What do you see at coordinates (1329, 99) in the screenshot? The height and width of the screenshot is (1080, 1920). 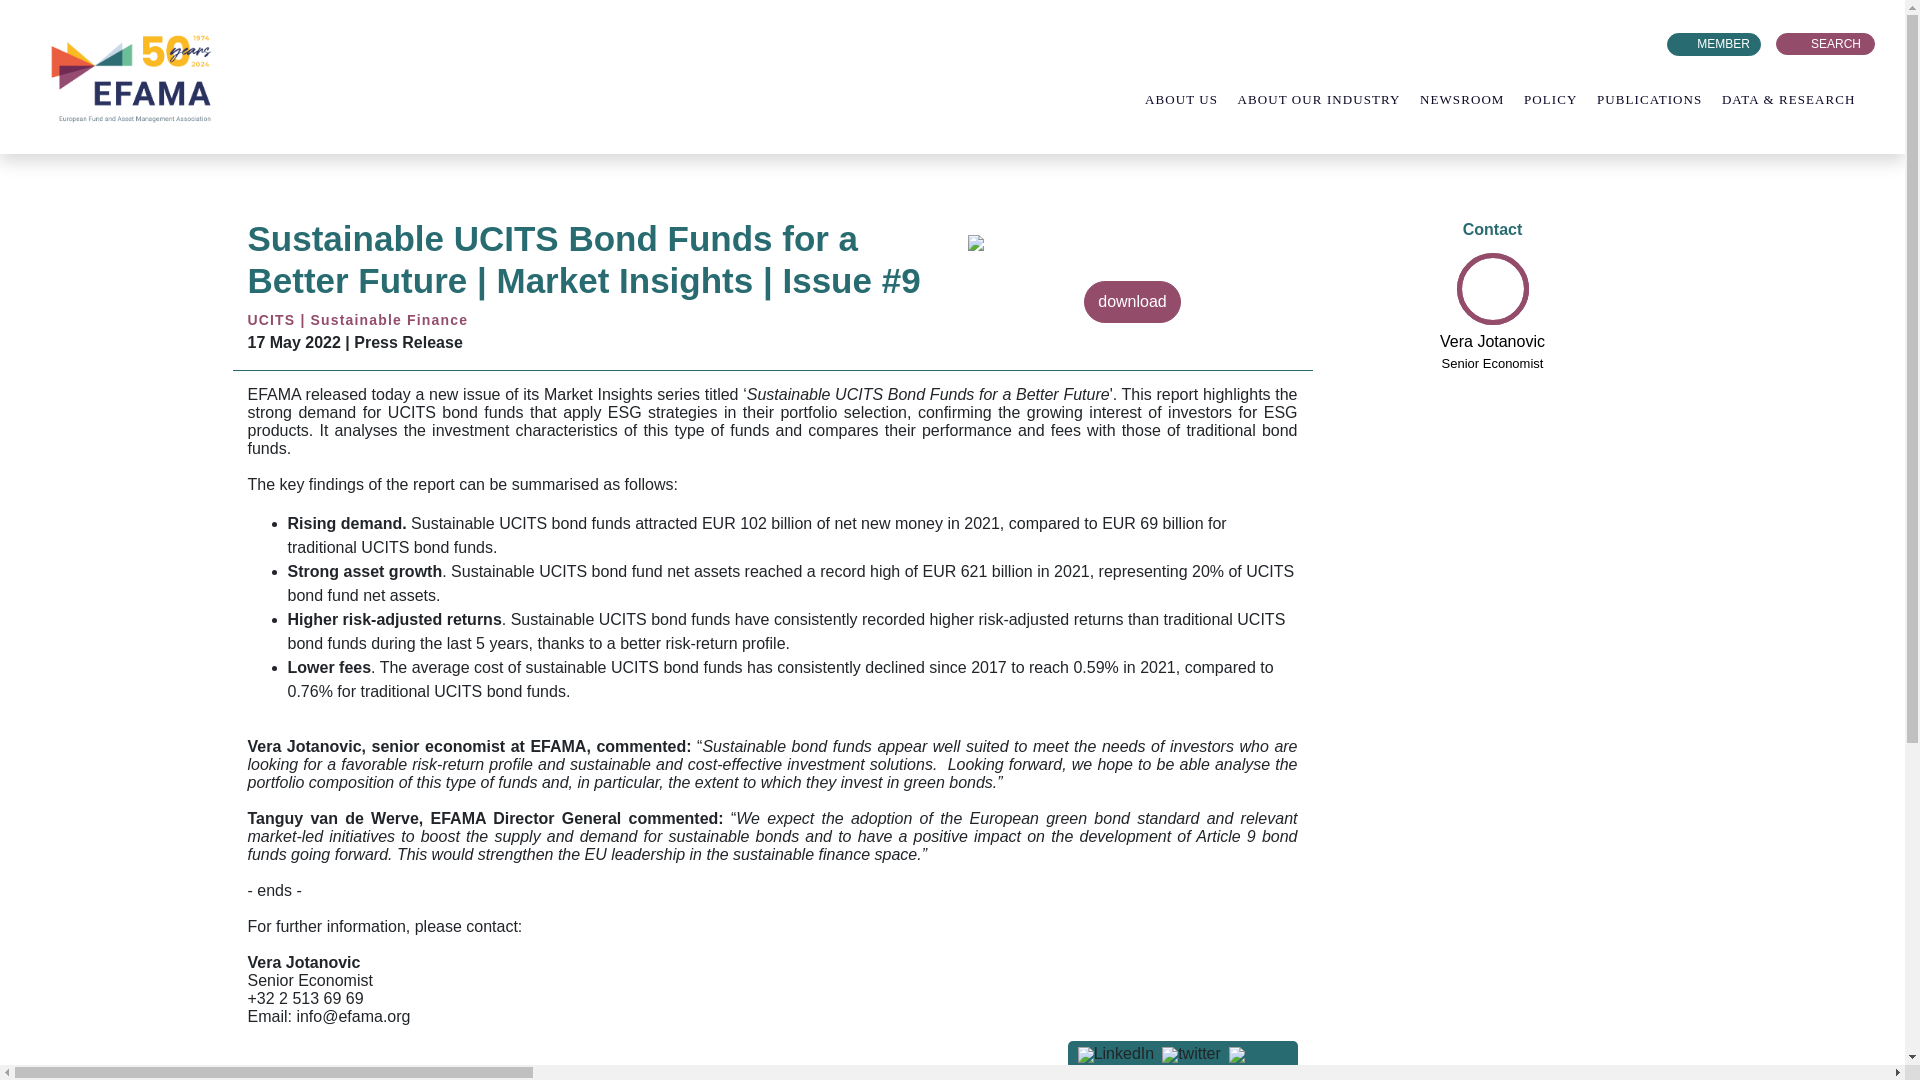 I see `ABOUT OUR INDUSTRY` at bounding box center [1329, 99].